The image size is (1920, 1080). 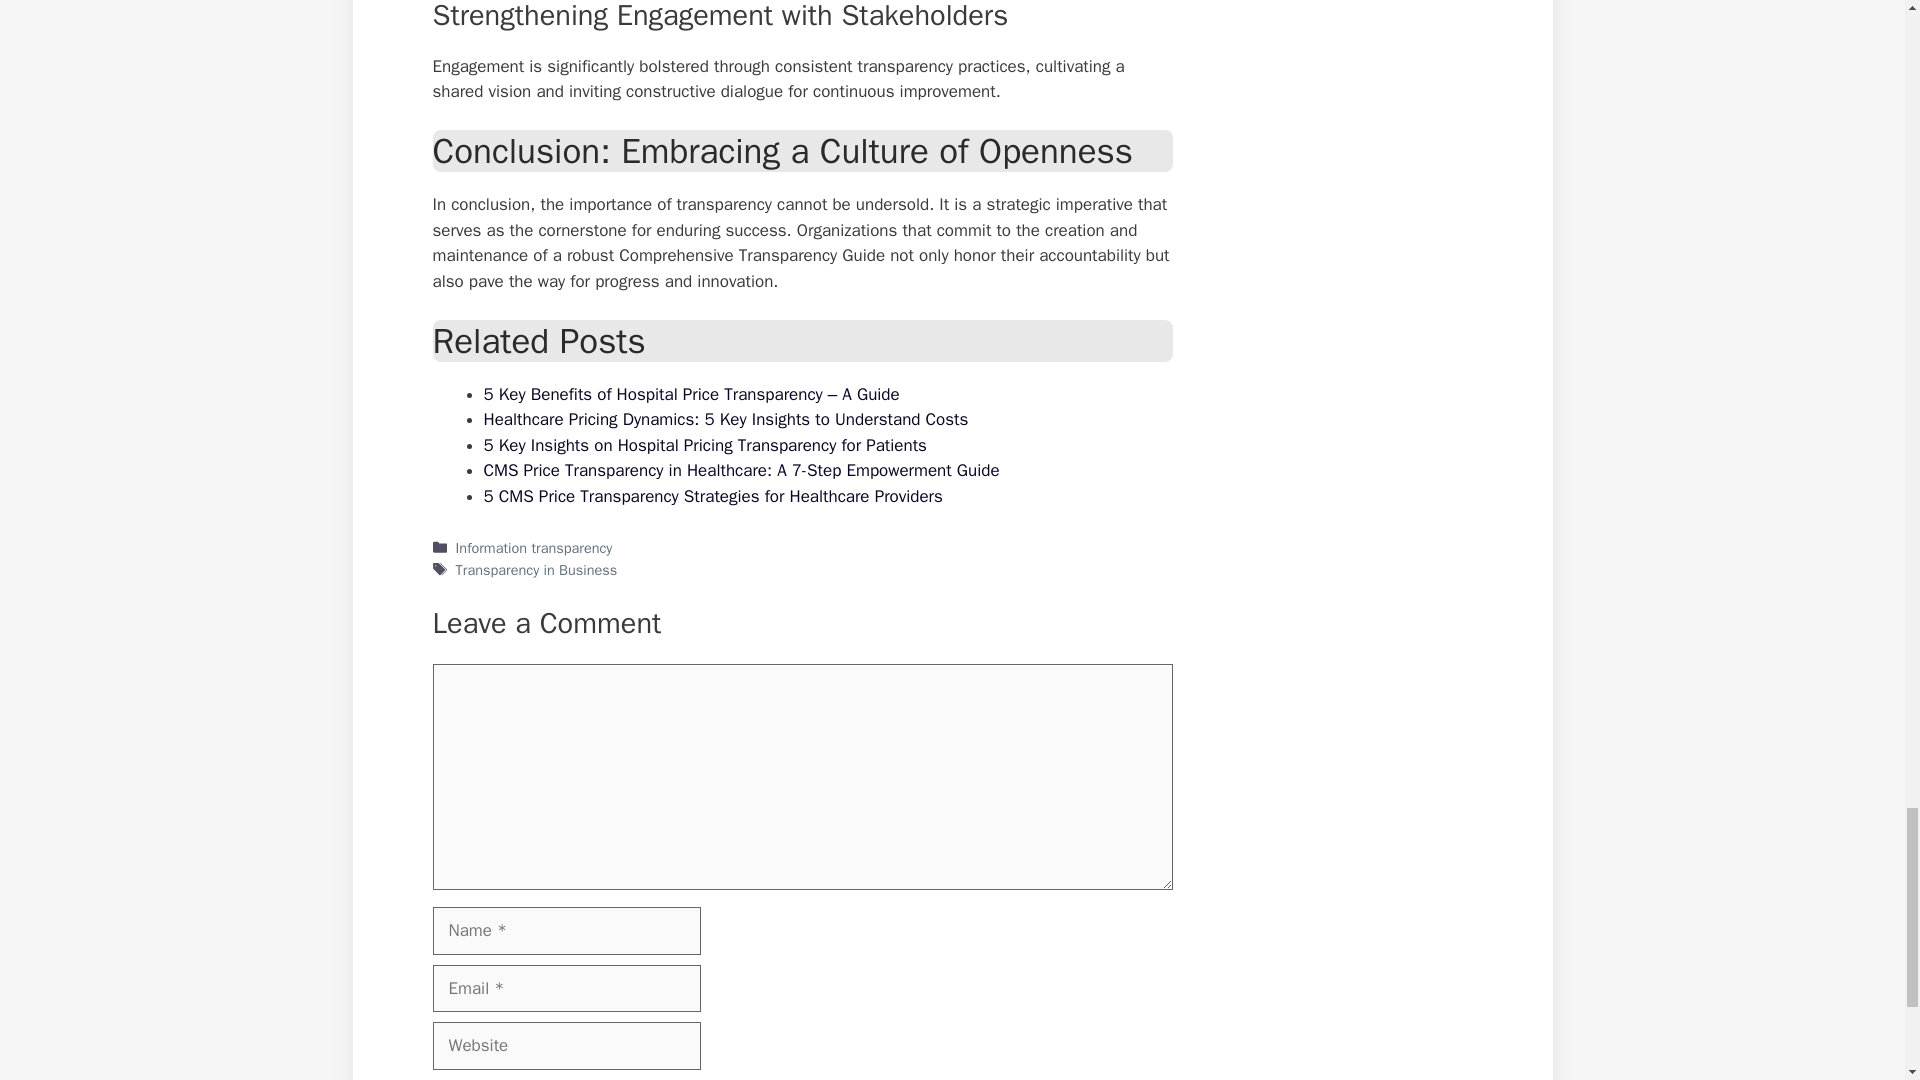 What do you see at coordinates (534, 548) in the screenshot?
I see `Information transparency` at bounding box center [534, 548].